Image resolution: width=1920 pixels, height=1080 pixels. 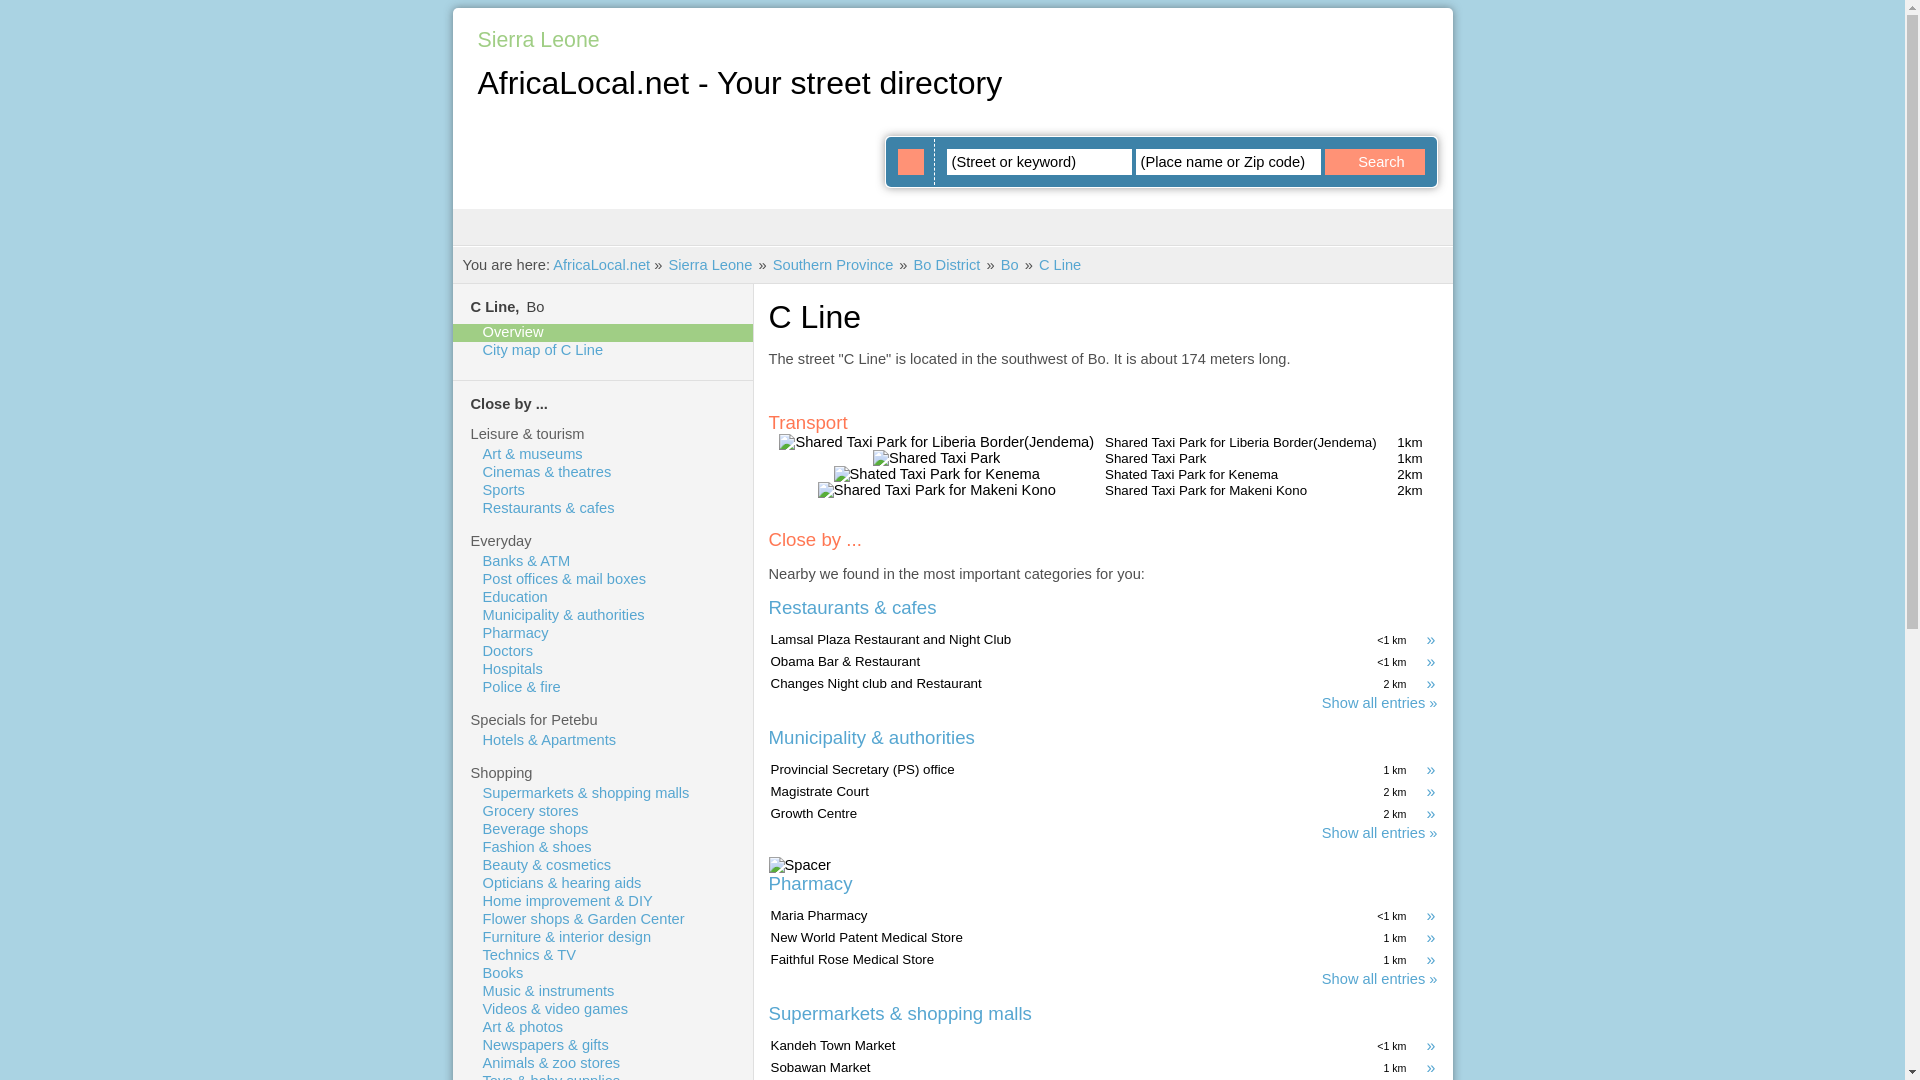 I want to click on Privacy settings, so click(x=1254, y=23).